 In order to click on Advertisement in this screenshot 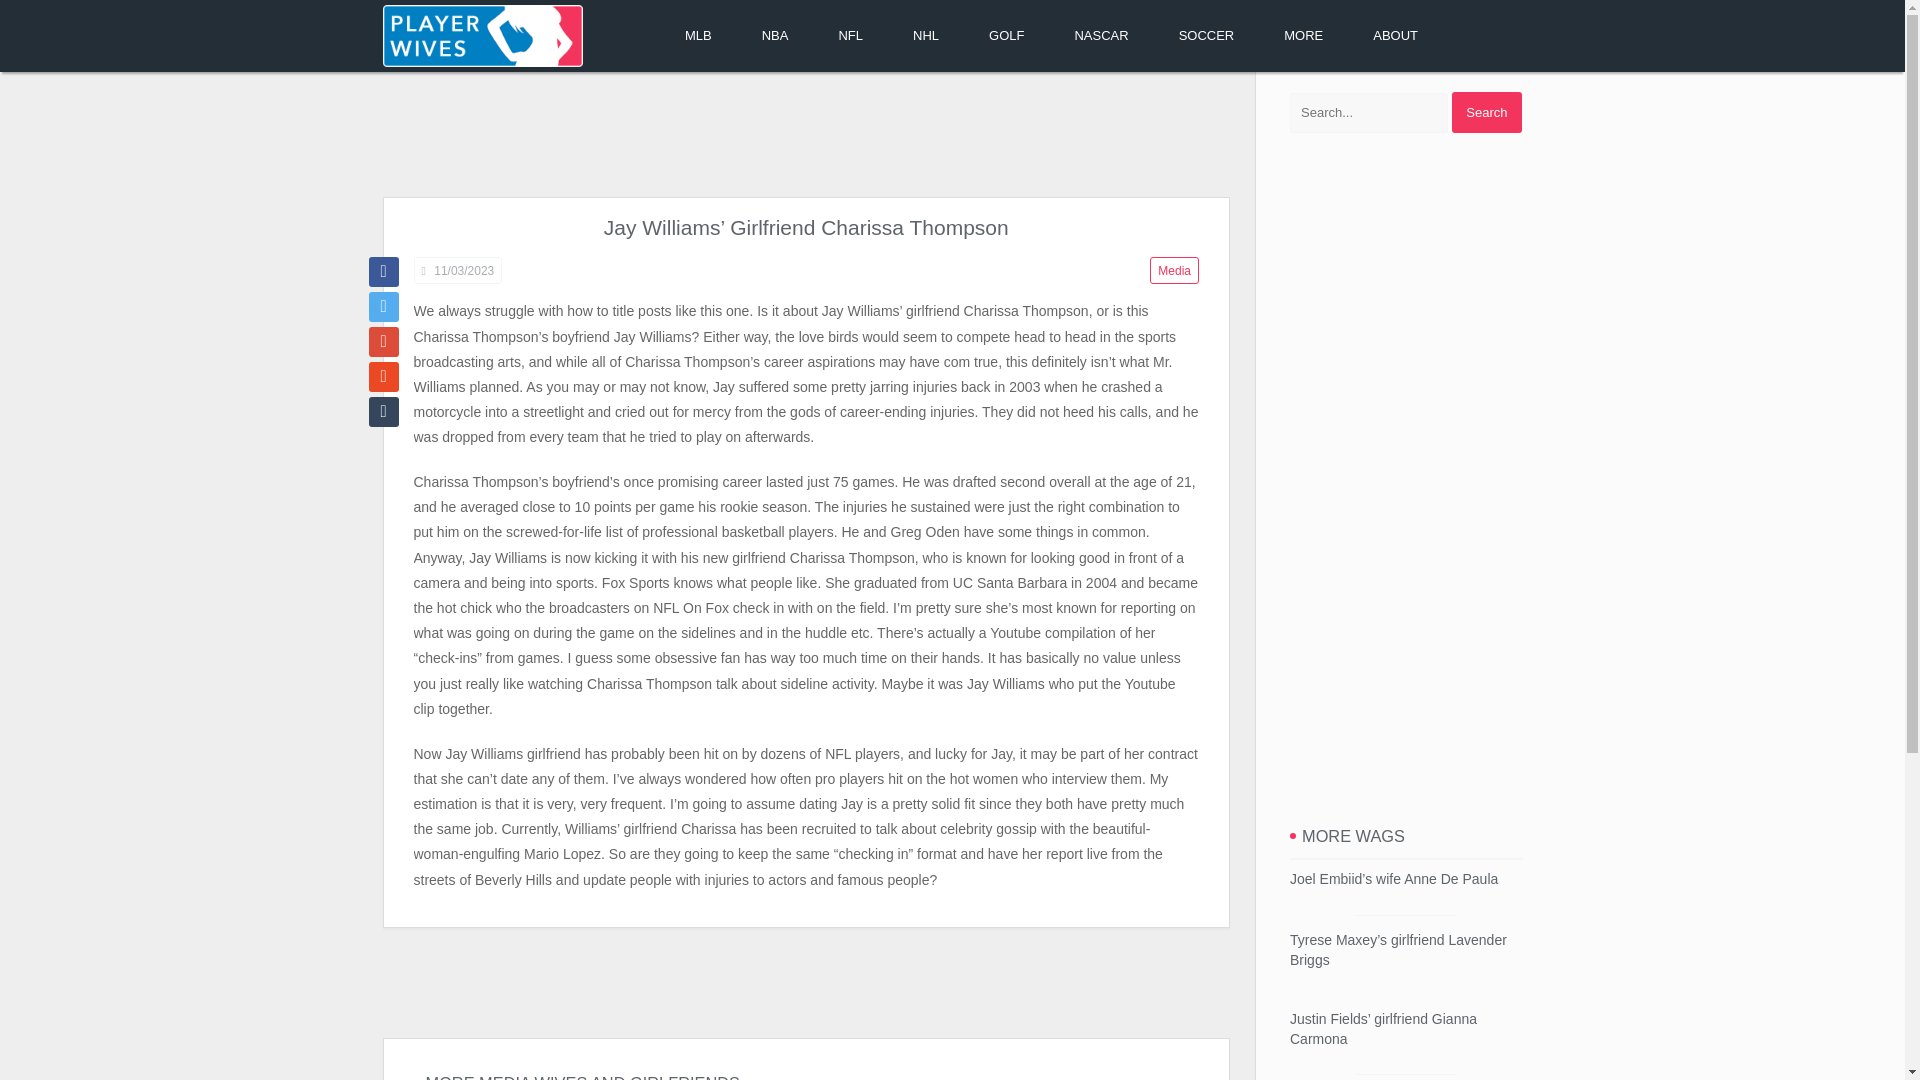, I will do `click(805, 136)`.